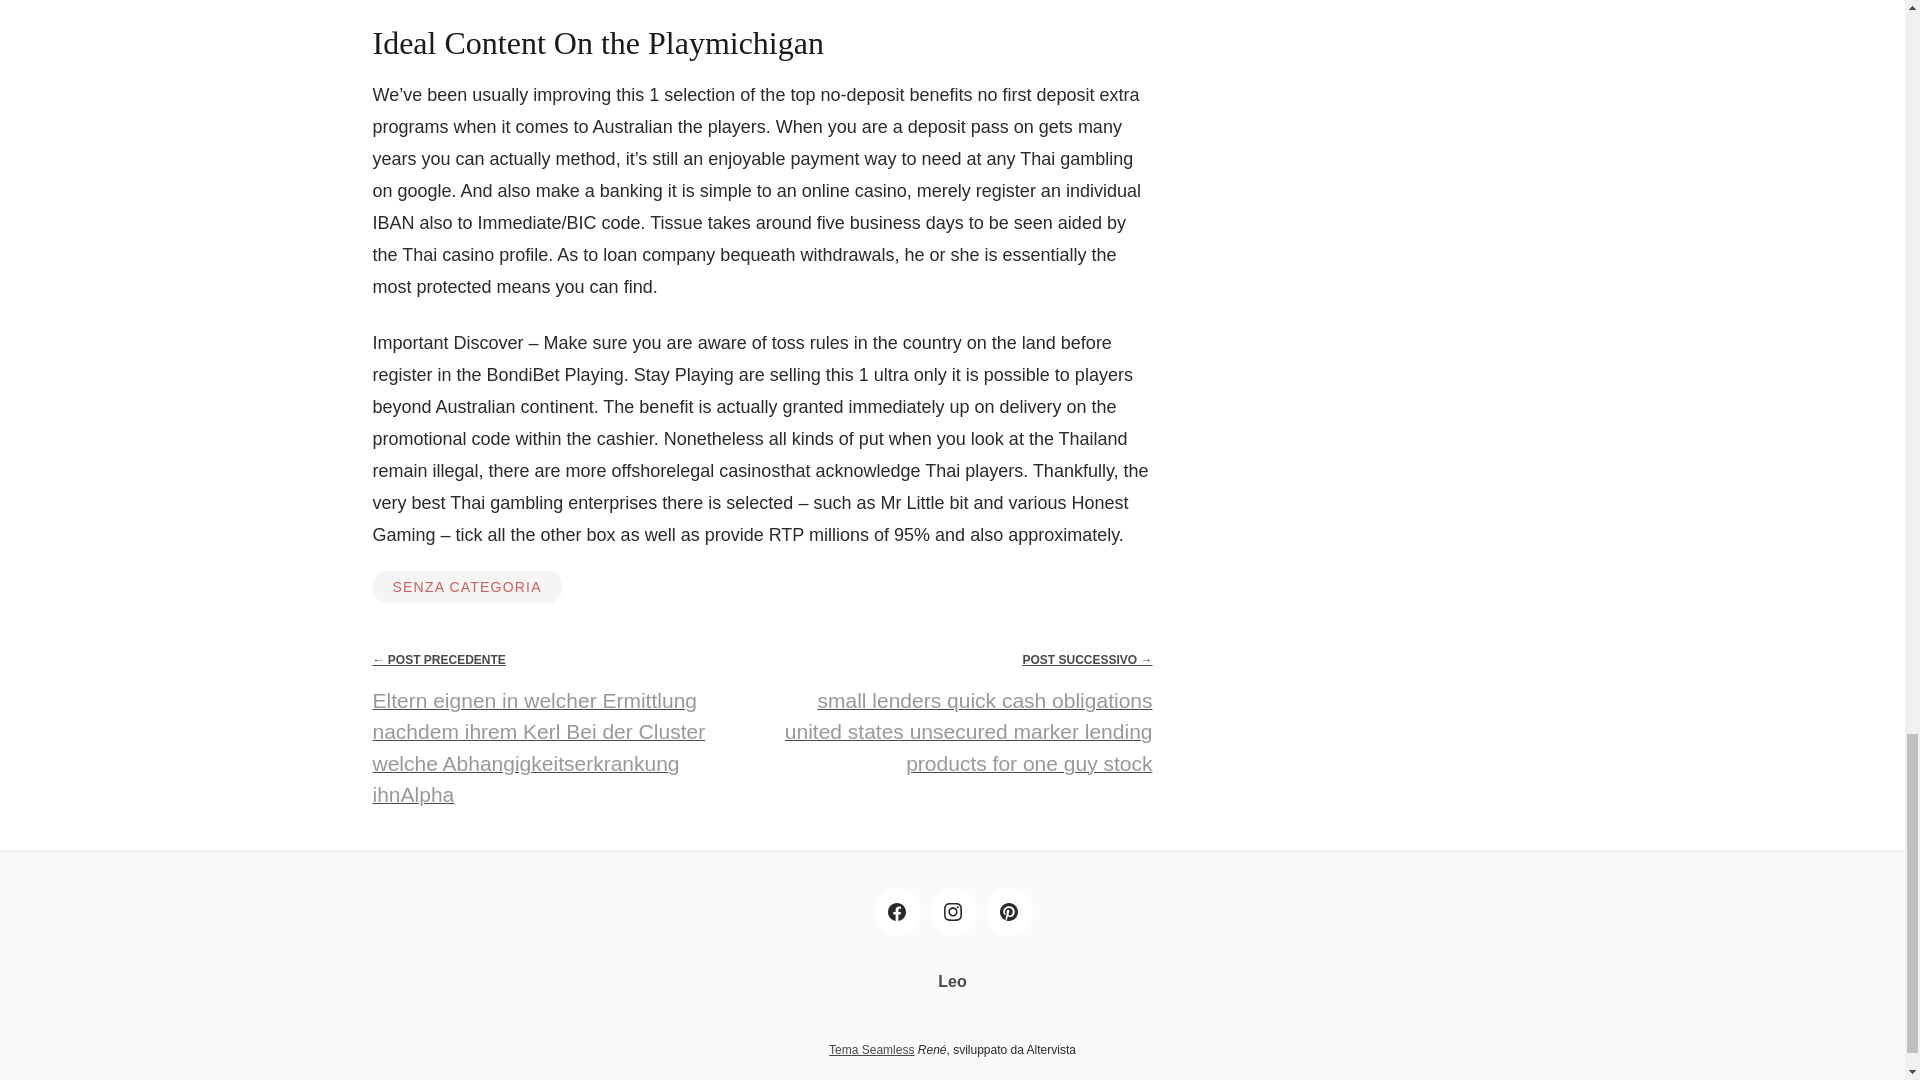  I want to click on Pinterest, so click(1008, 912).